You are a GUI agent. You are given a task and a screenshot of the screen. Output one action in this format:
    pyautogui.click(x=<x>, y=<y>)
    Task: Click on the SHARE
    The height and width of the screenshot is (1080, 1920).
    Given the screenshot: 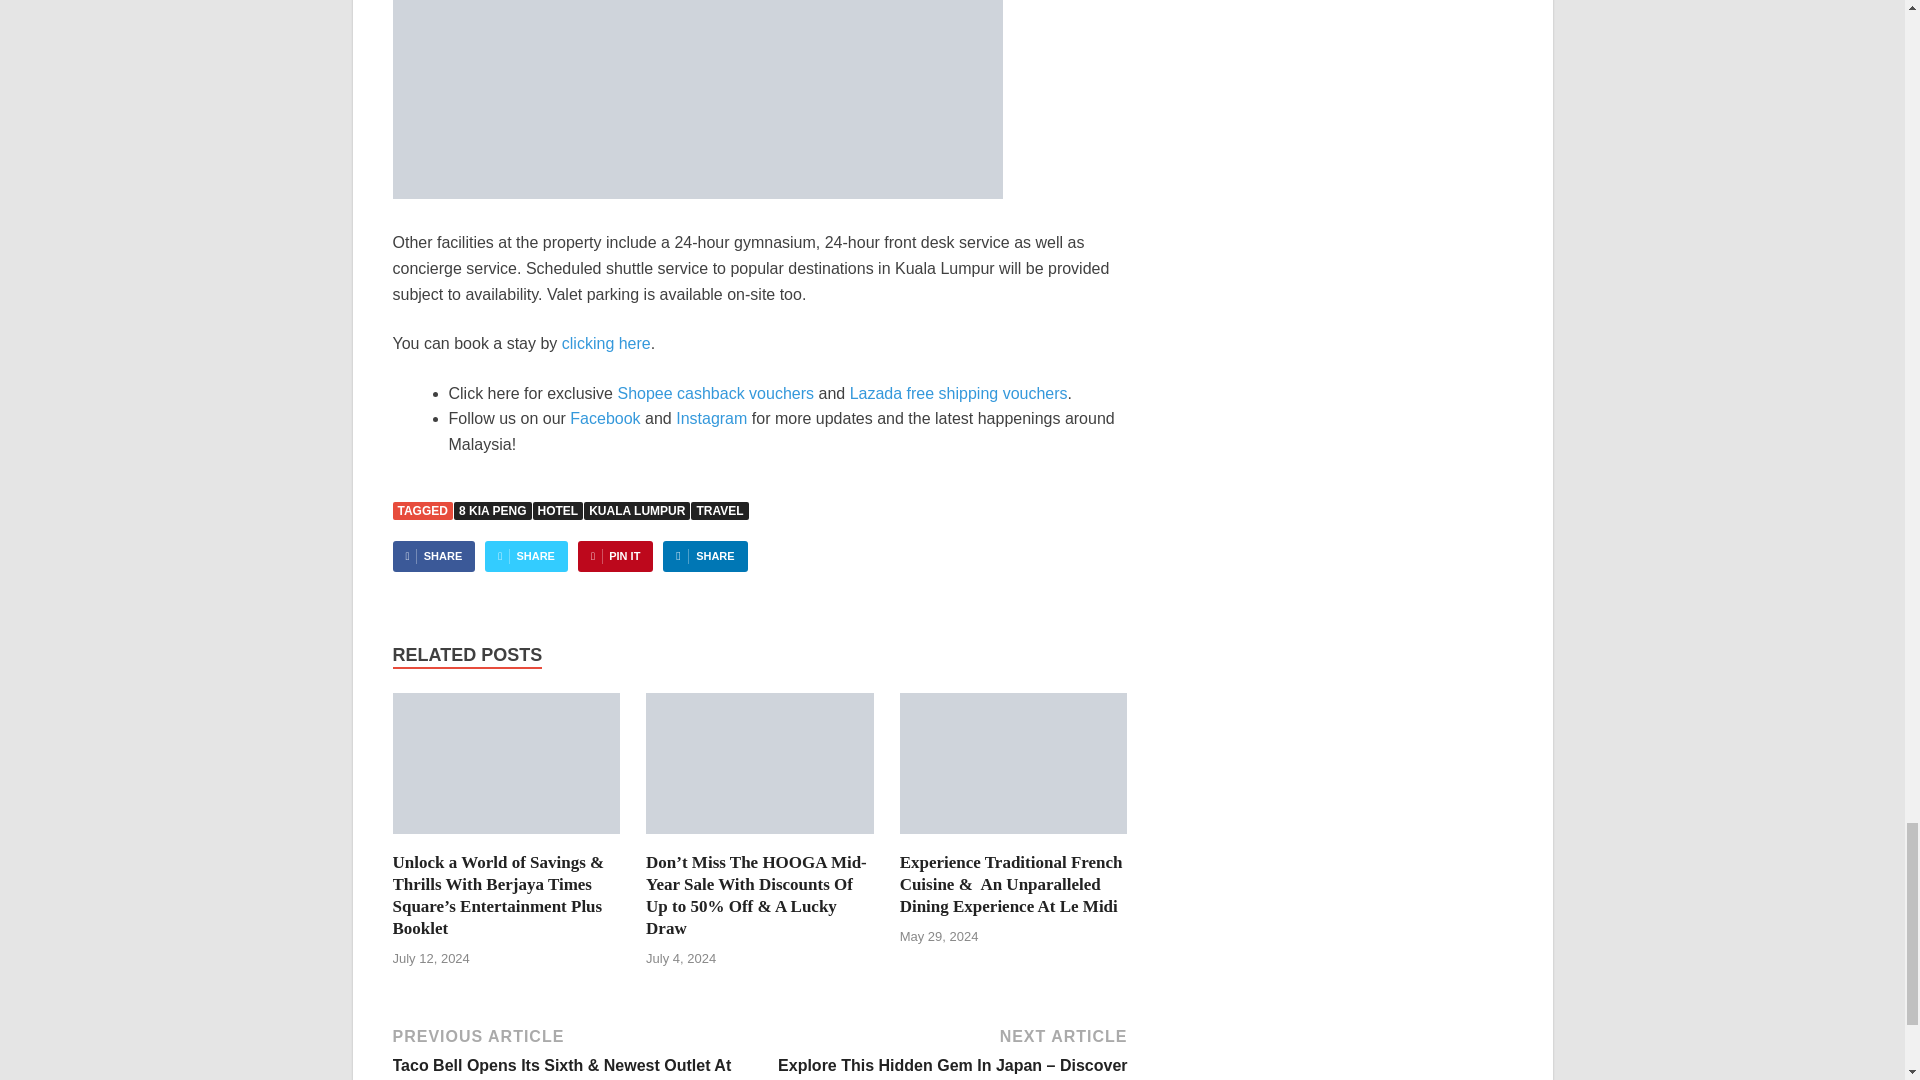 What is the action you would take?
    pyautogui.click(x=526, y=556)
    